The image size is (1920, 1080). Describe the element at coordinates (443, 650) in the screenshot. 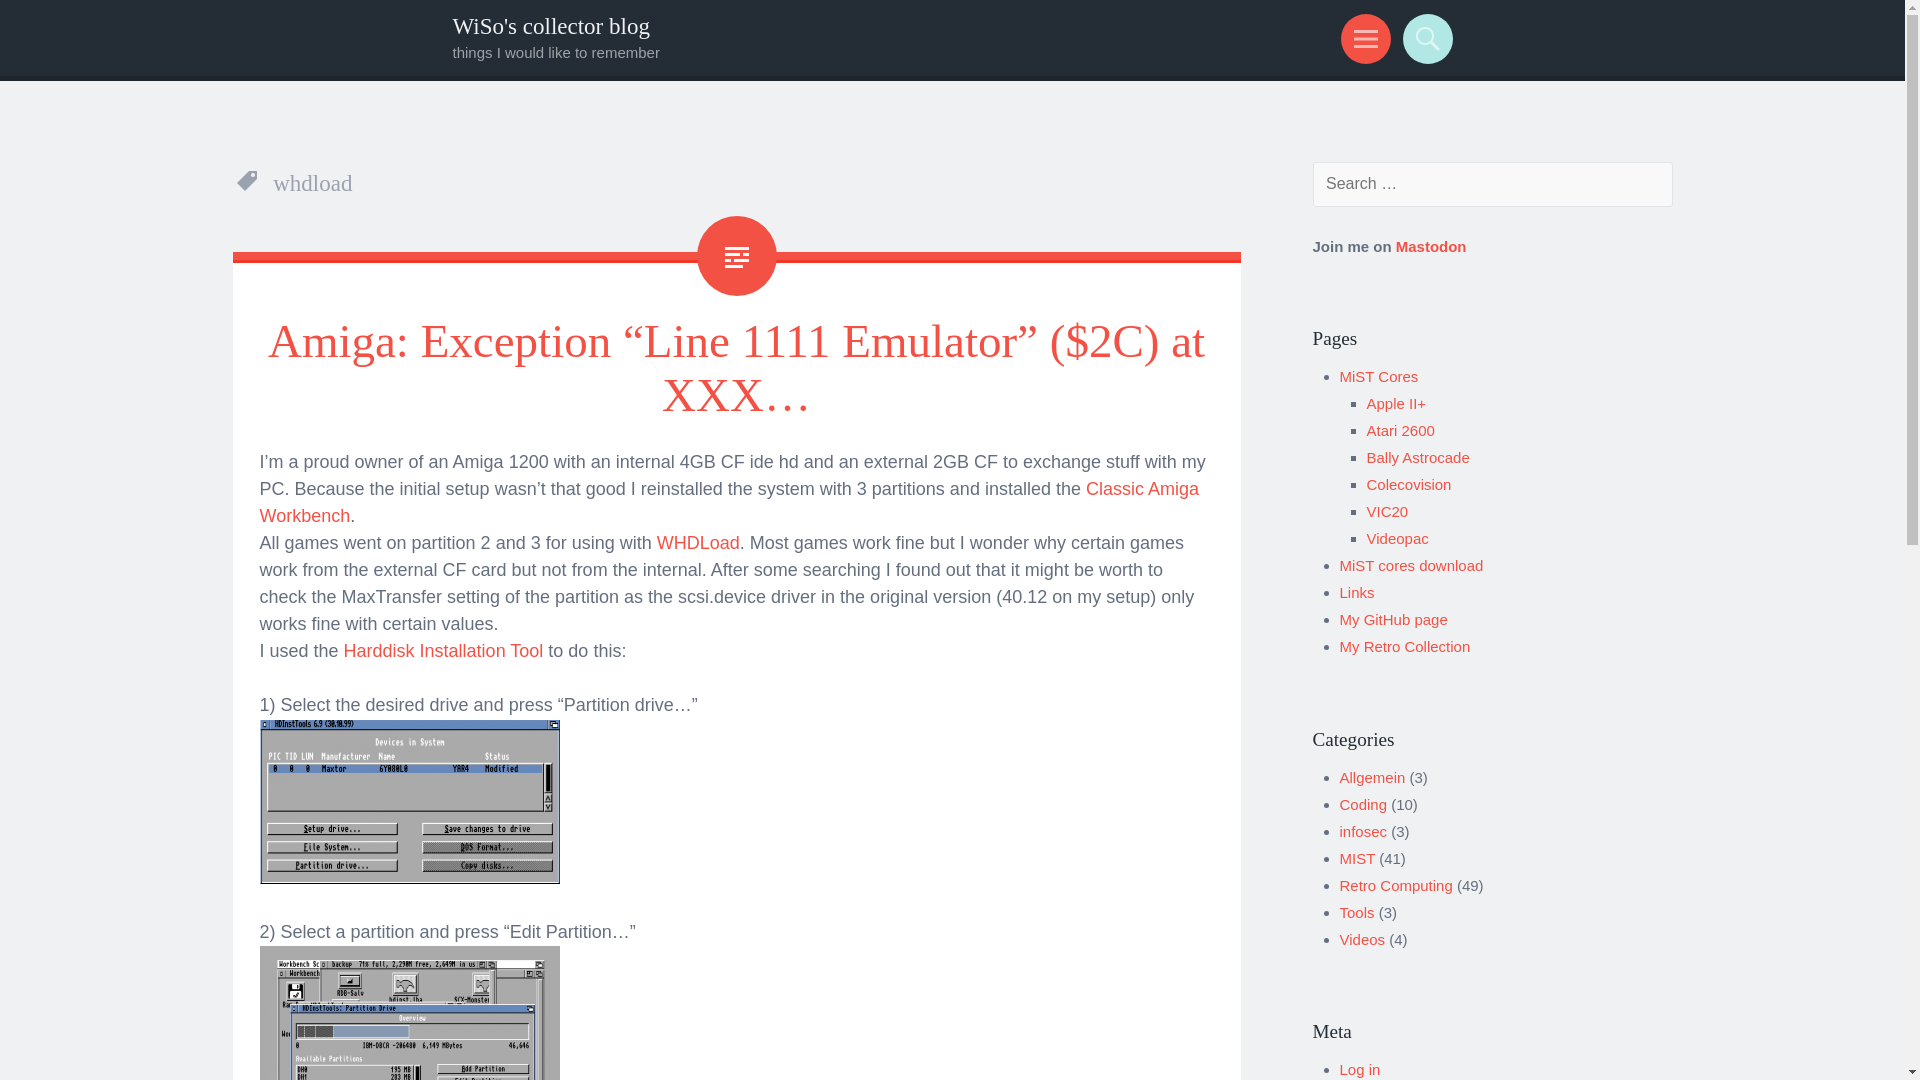

I see `Harddisk Installation Tool` at that location.